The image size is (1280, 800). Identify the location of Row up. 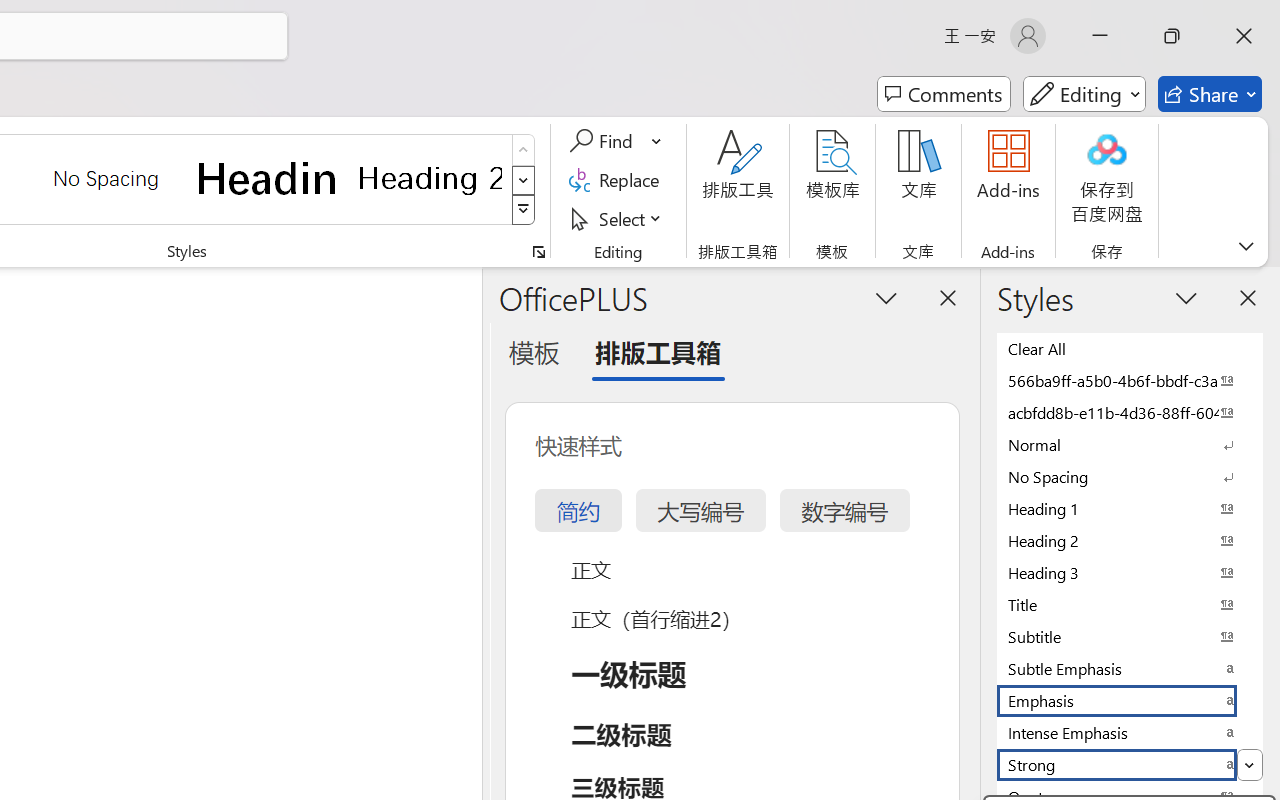
(524, 150).